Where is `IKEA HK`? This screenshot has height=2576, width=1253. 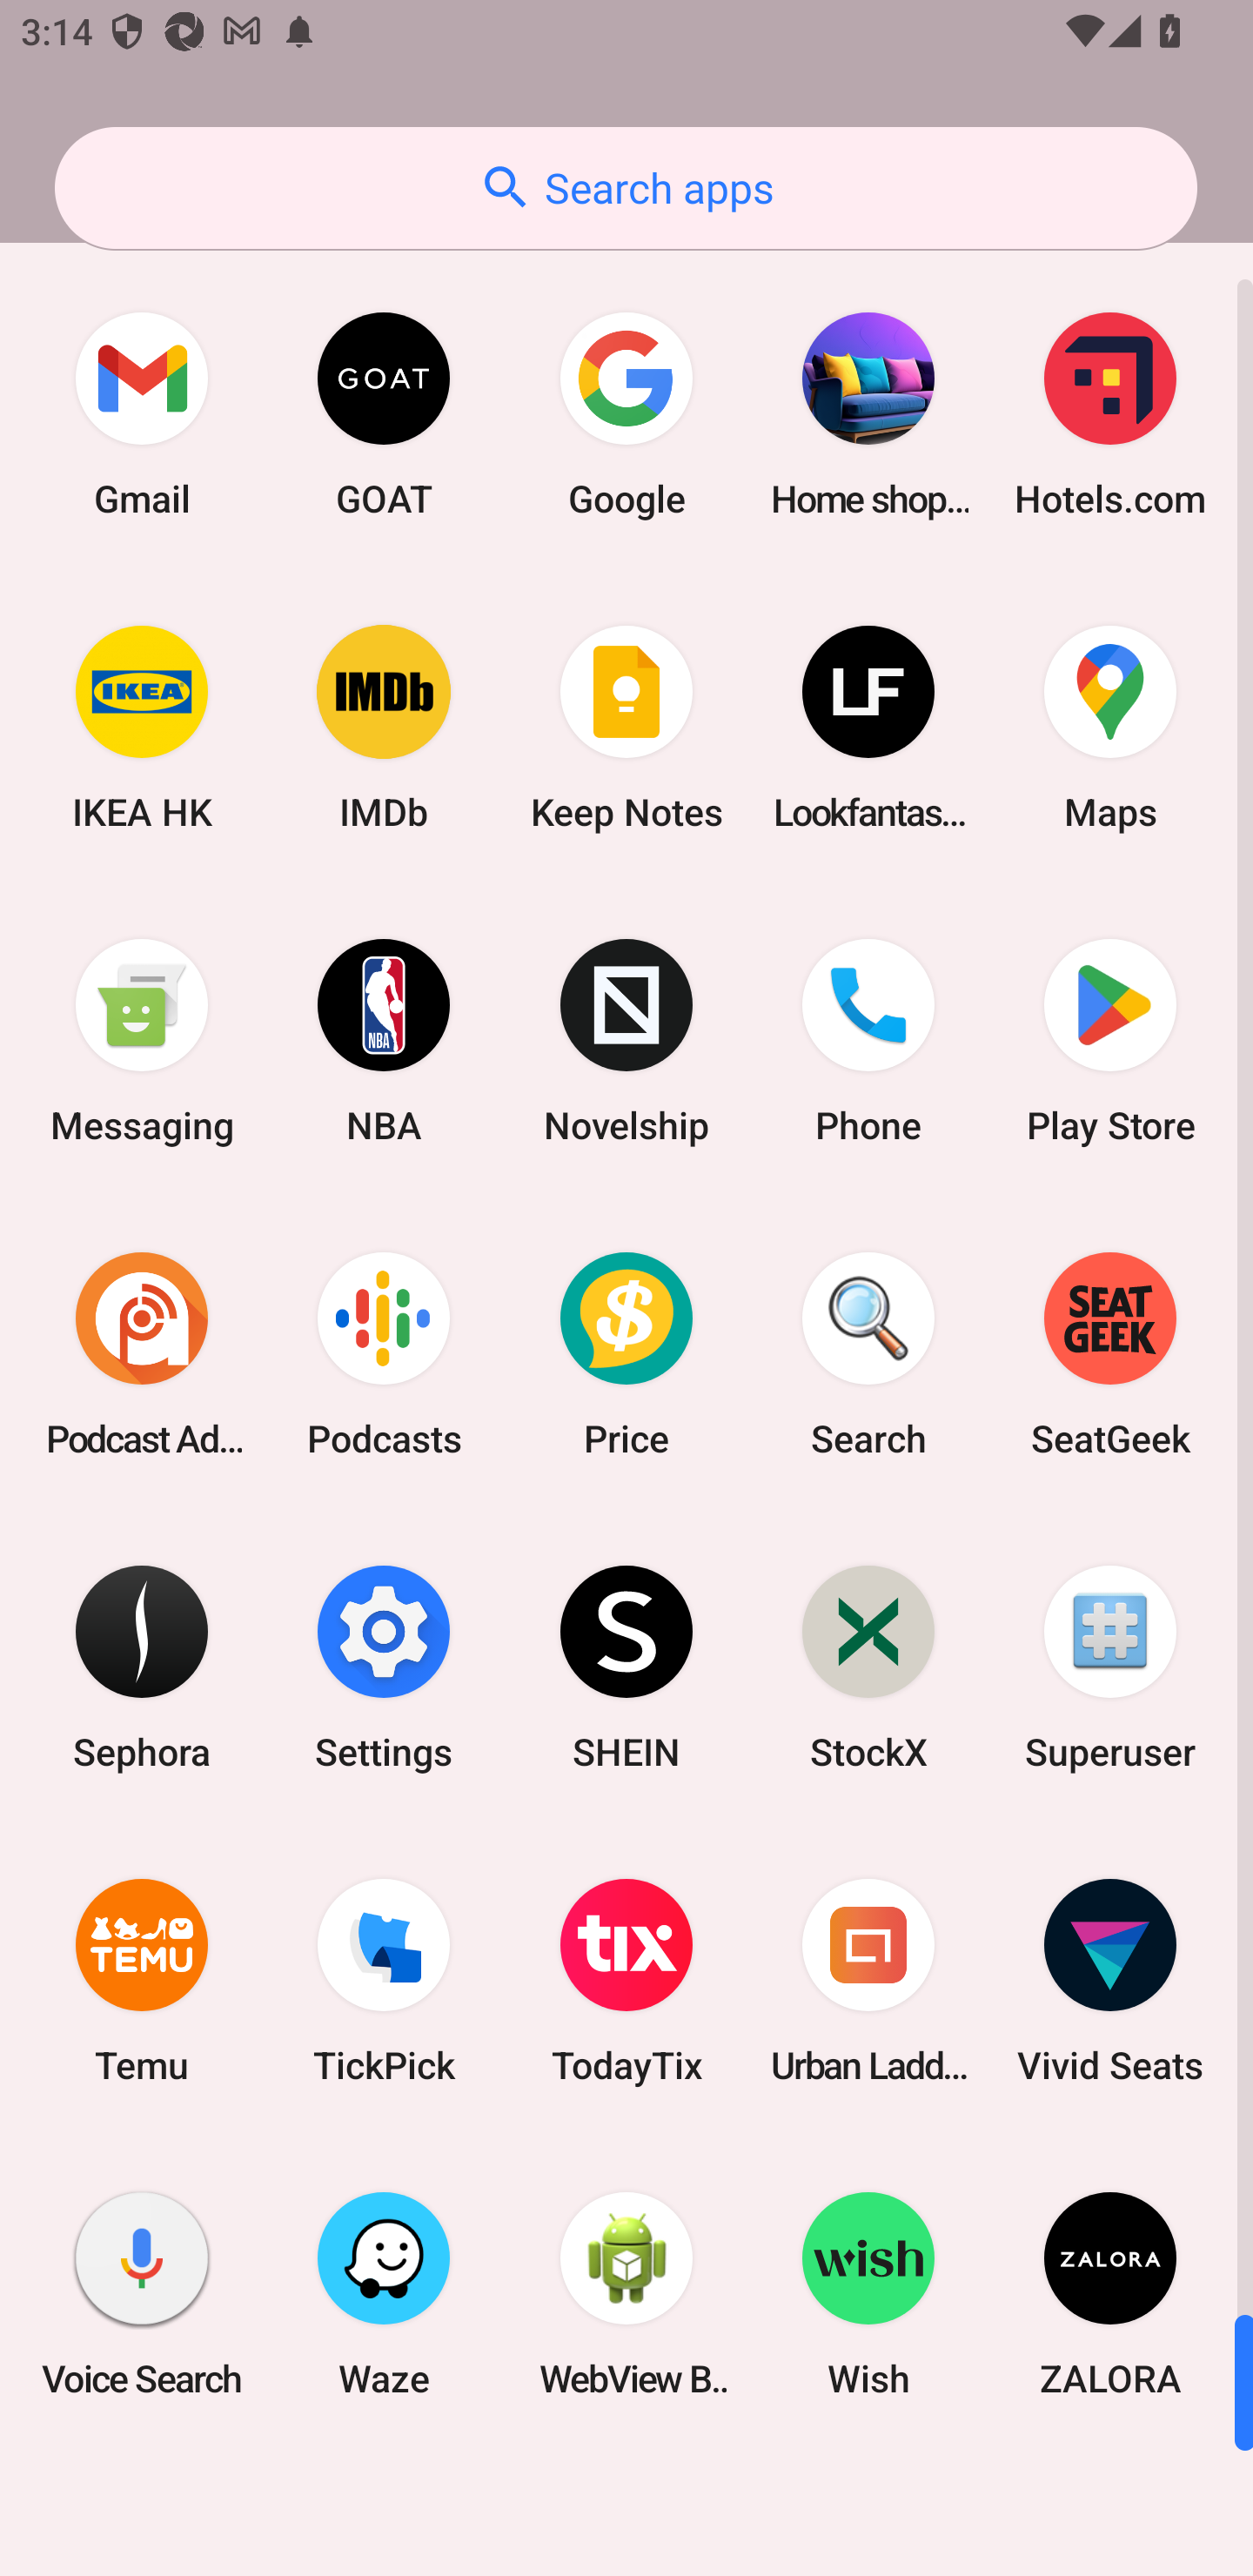 IKEA HK is located at coordinates (142, 728).